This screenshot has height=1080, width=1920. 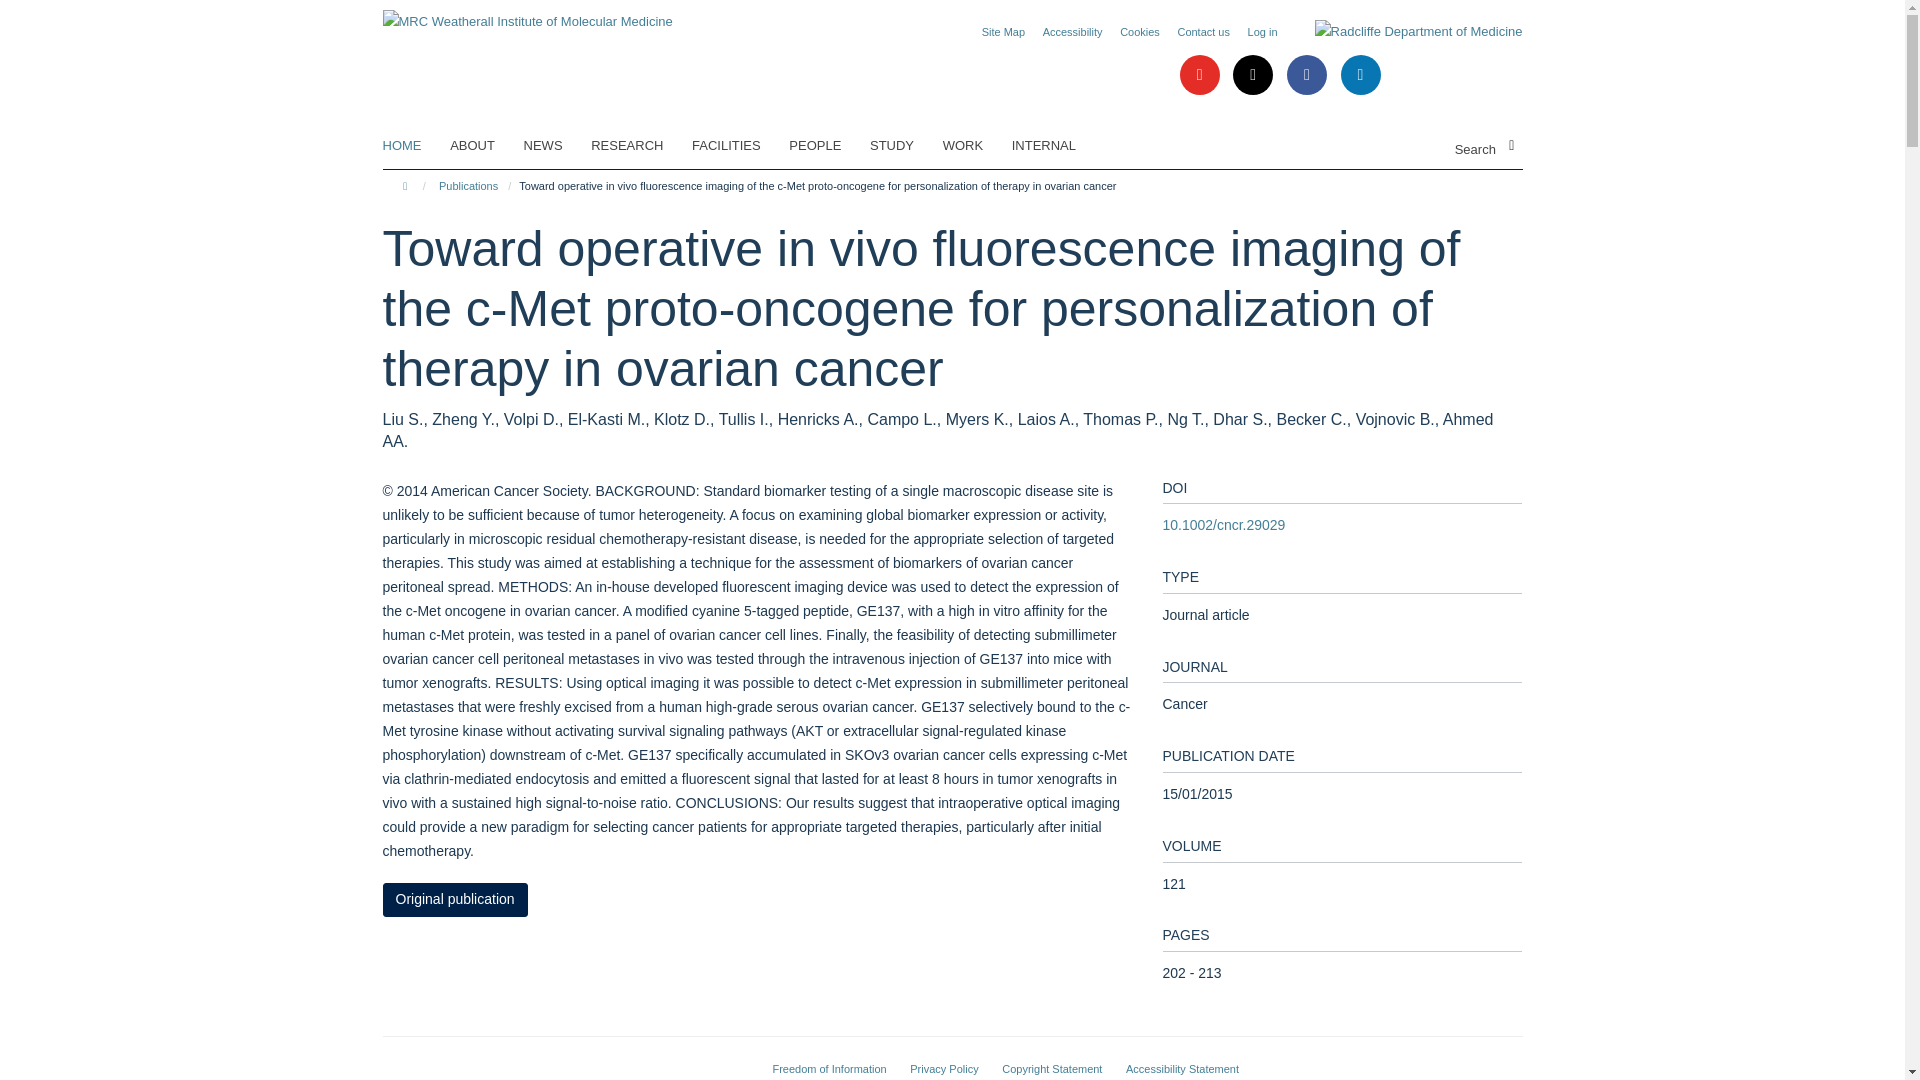 What do you see at coordinates (1254, 76) in the screenshot?
I see `Follow us on Twitter` at bounding box center [1254, 76].